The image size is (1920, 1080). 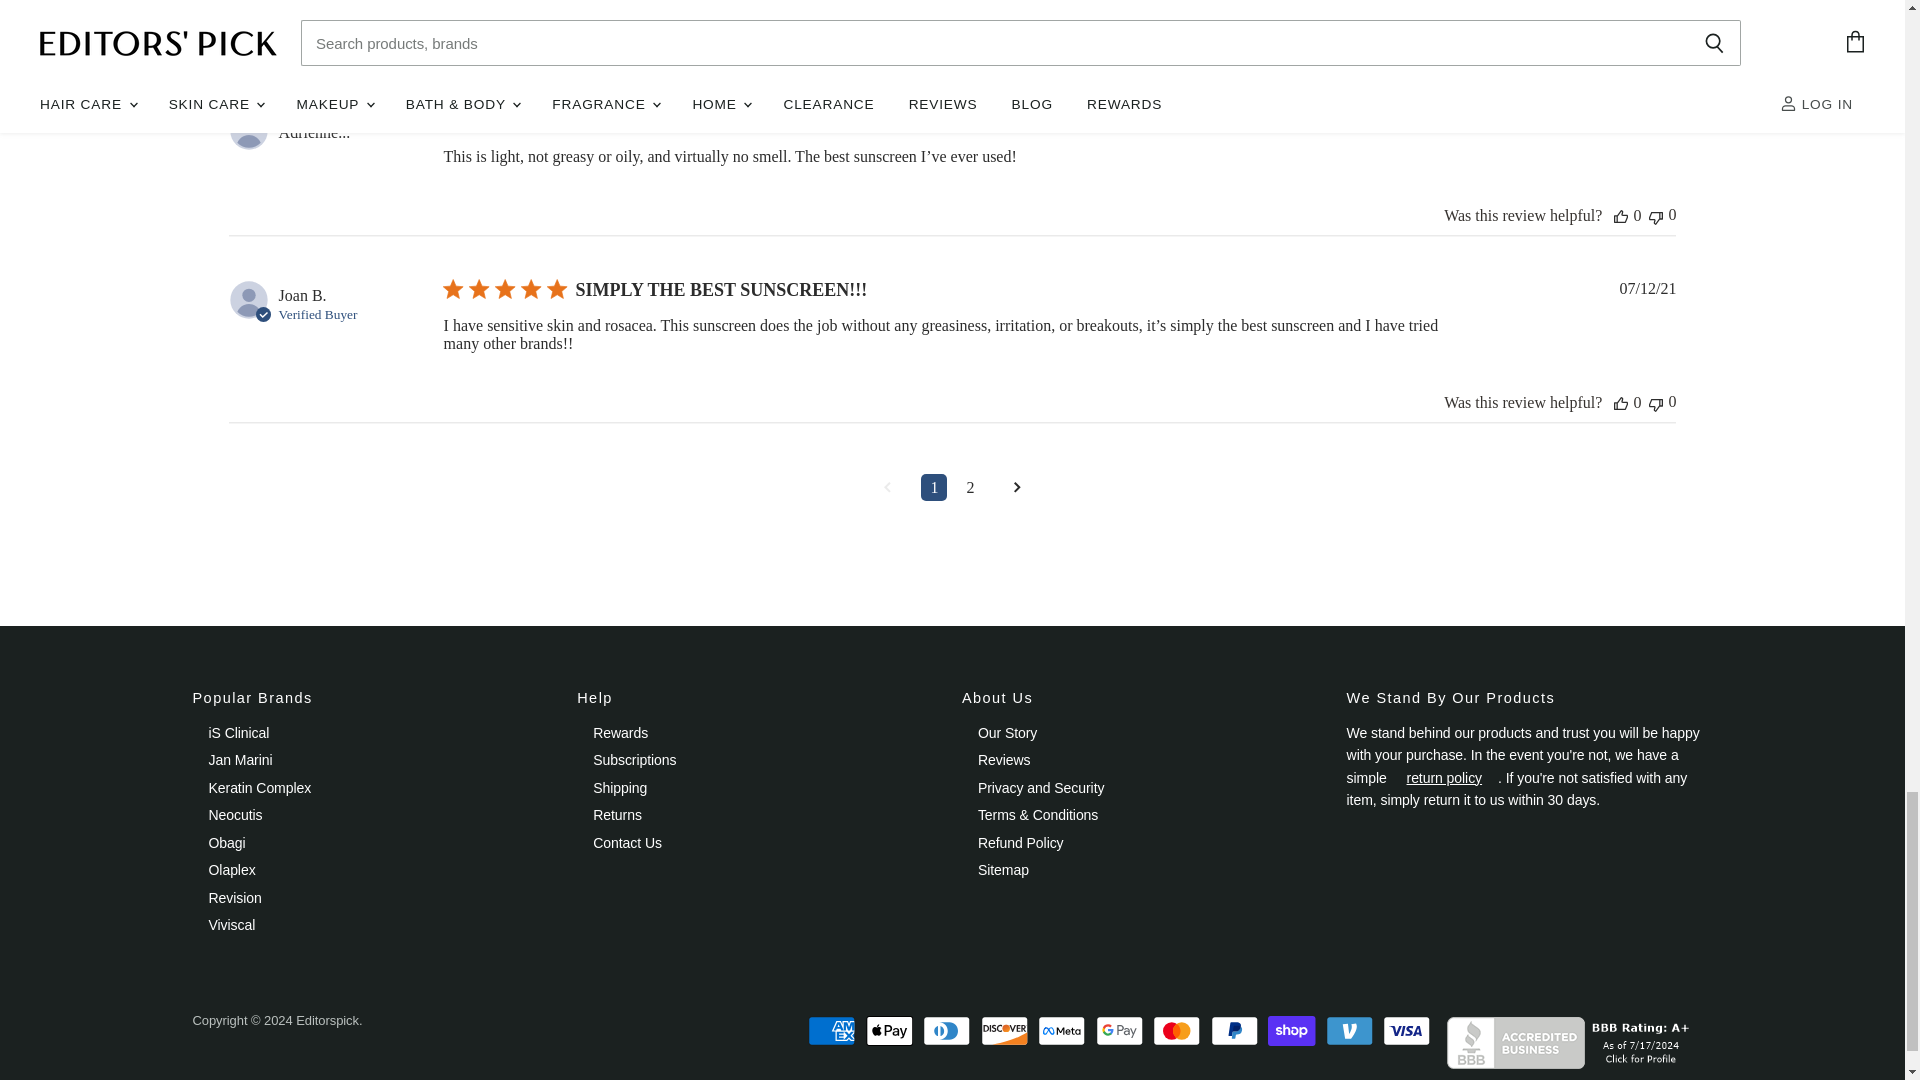 I want to click on Adrienne J., so click(x=314, y=132).